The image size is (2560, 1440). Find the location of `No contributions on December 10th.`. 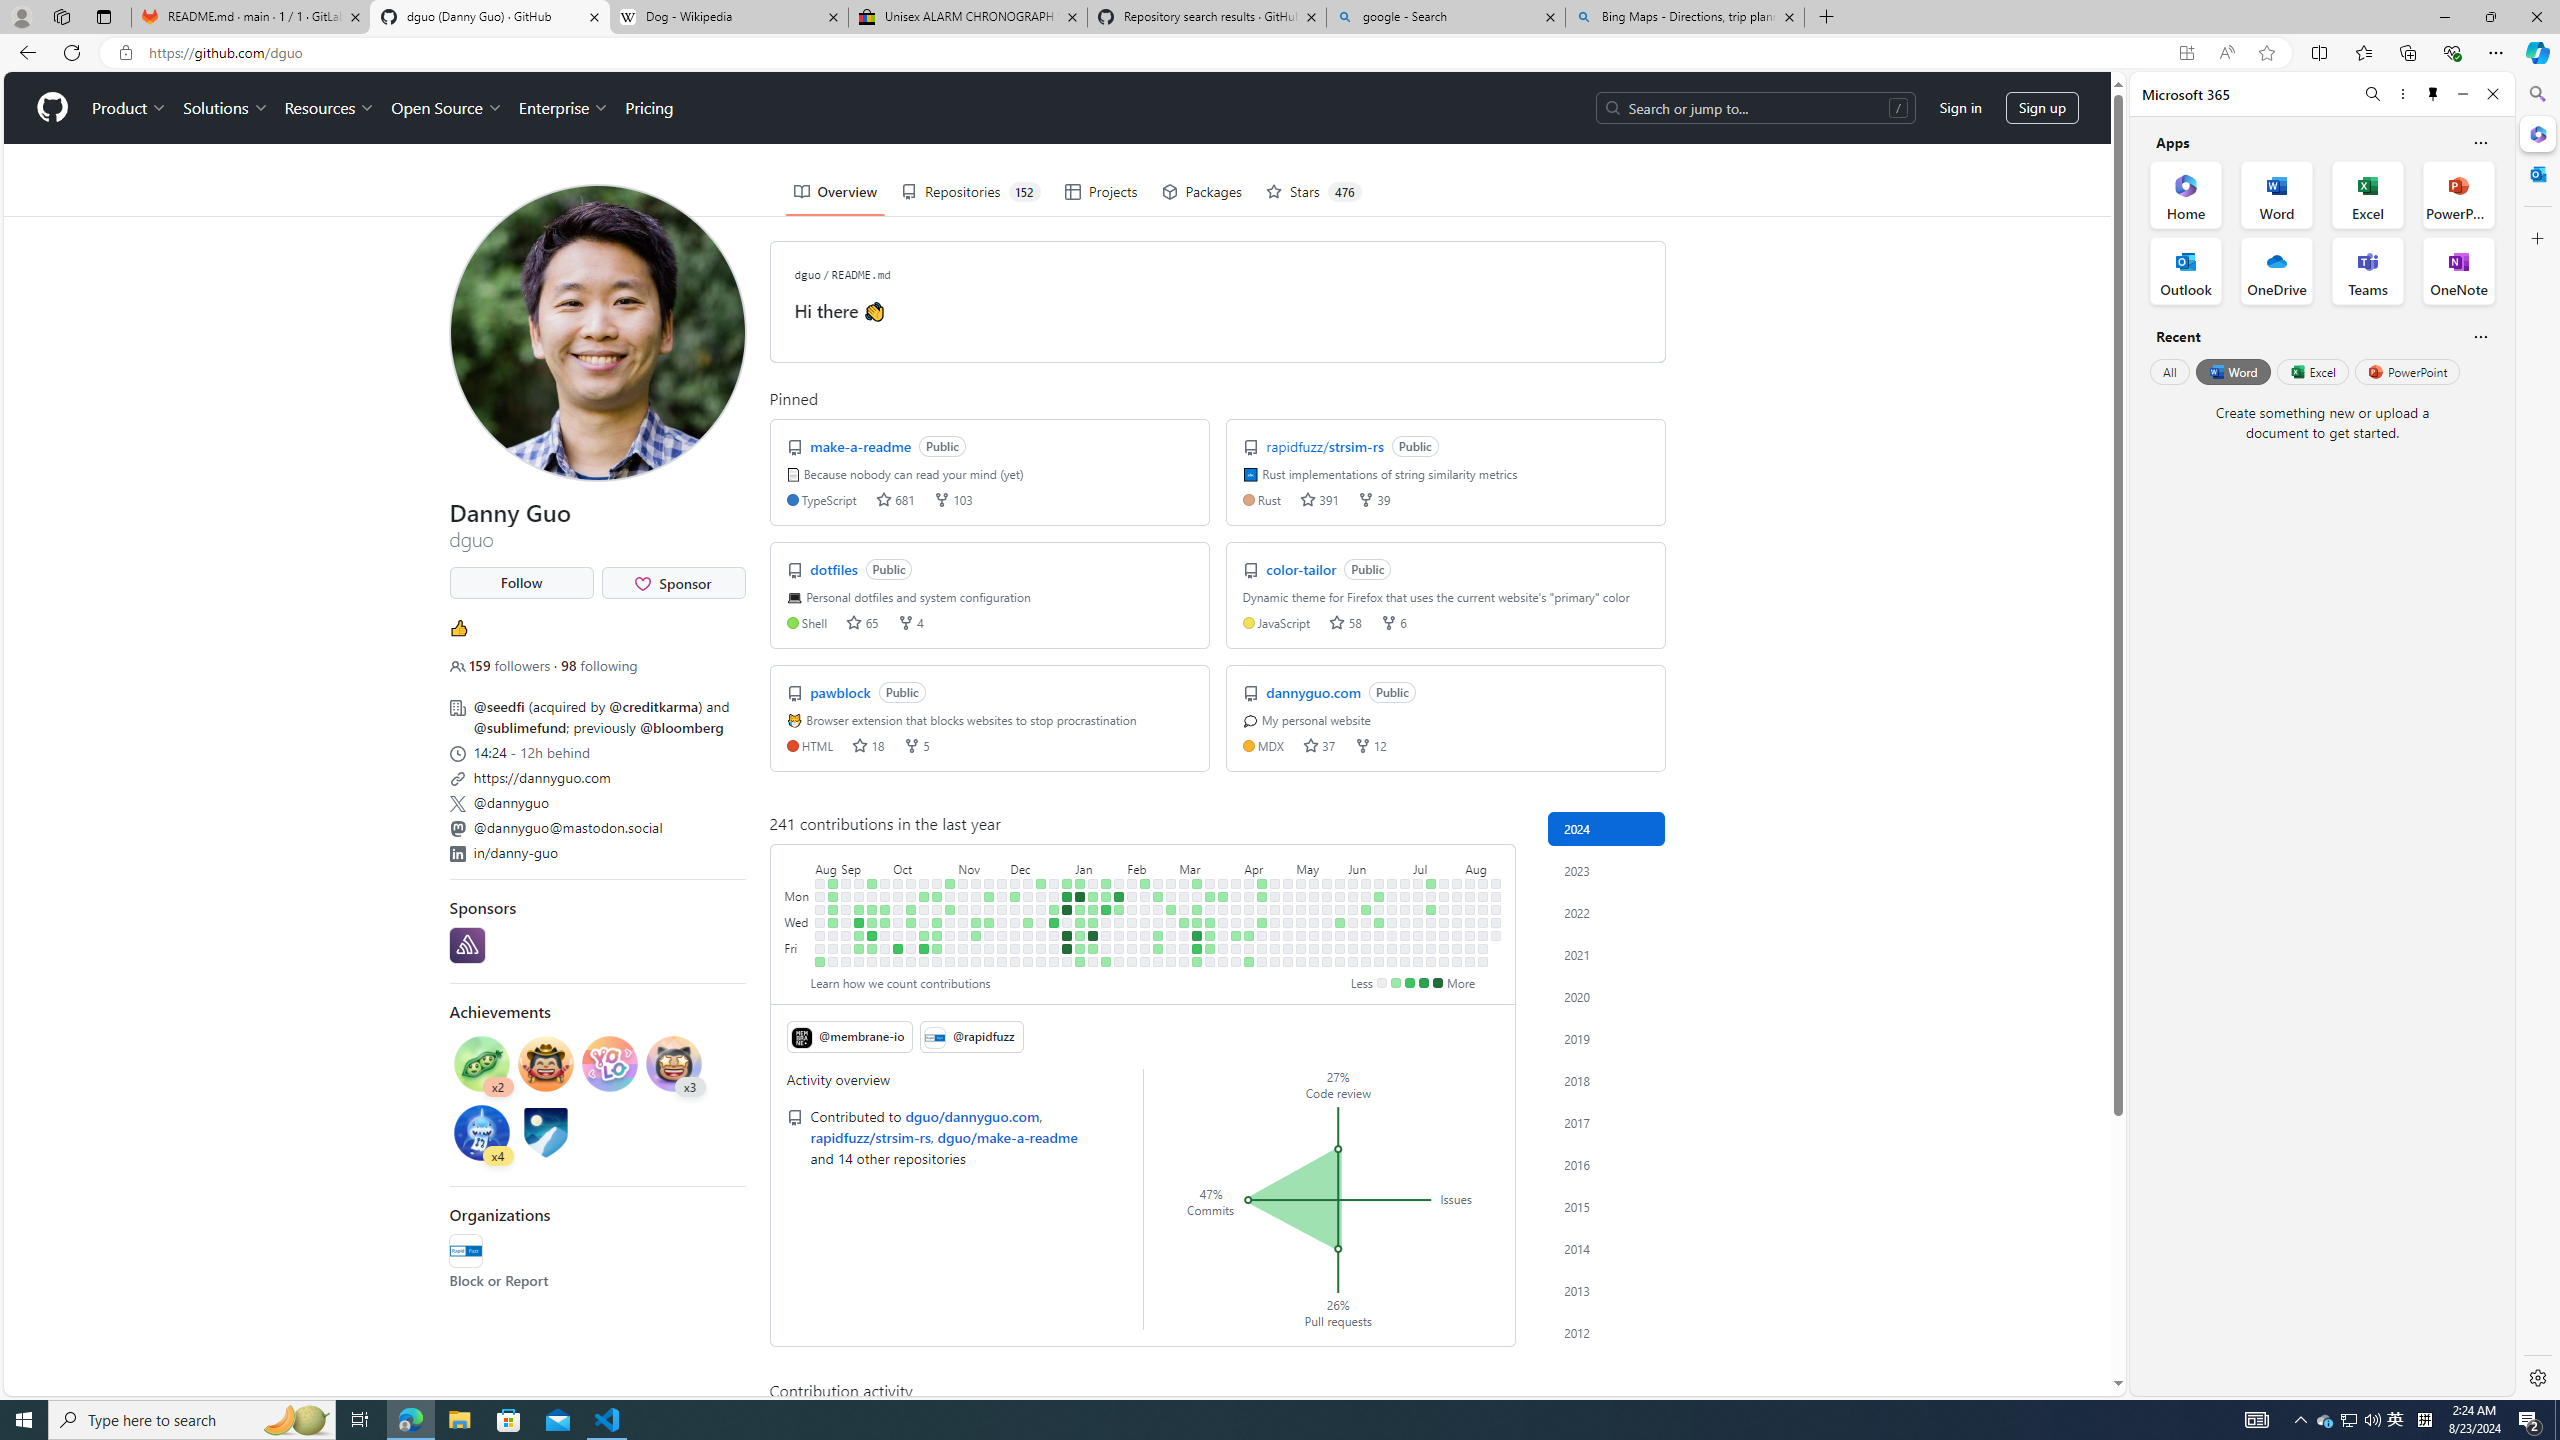

No contributions on December 10th. is located at coordinates (1029, 883).